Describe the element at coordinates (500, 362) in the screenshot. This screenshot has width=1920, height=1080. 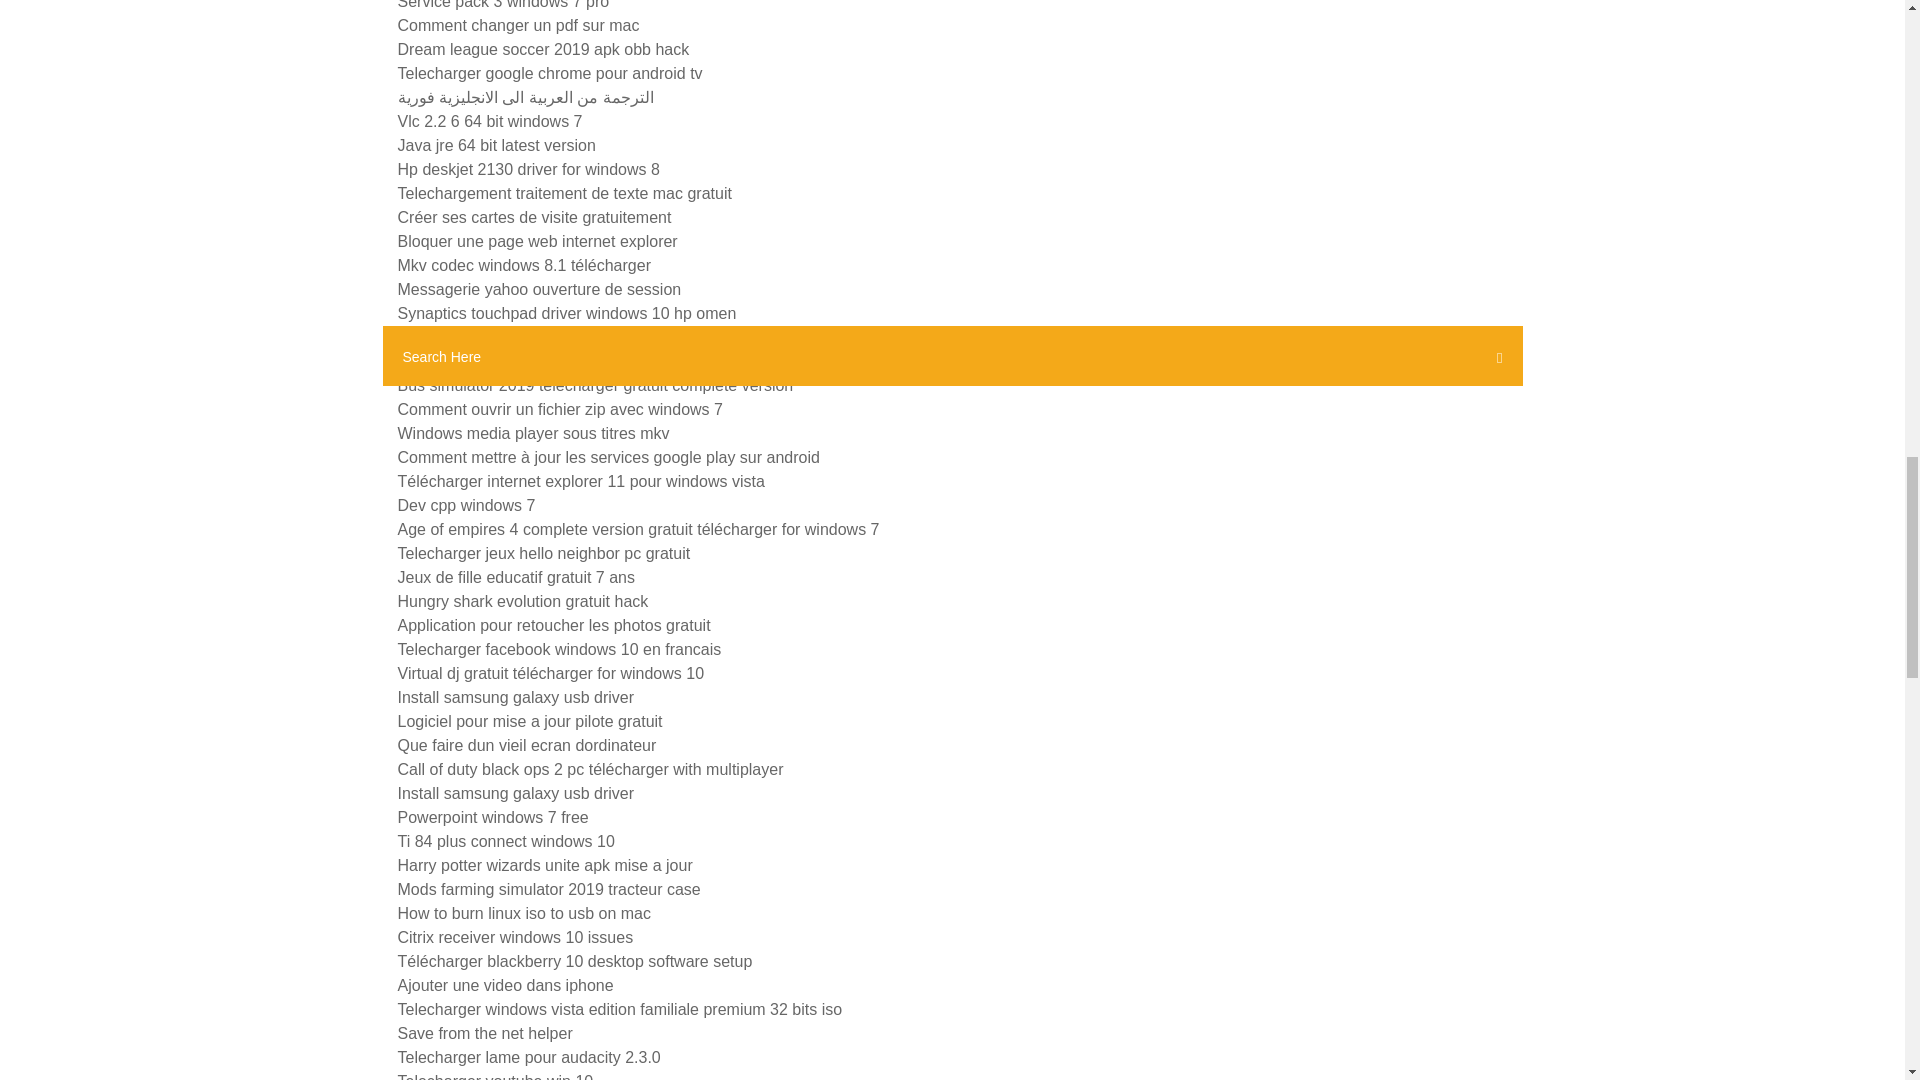
I see `Lego batman 3 codes xbox 1` at that location.